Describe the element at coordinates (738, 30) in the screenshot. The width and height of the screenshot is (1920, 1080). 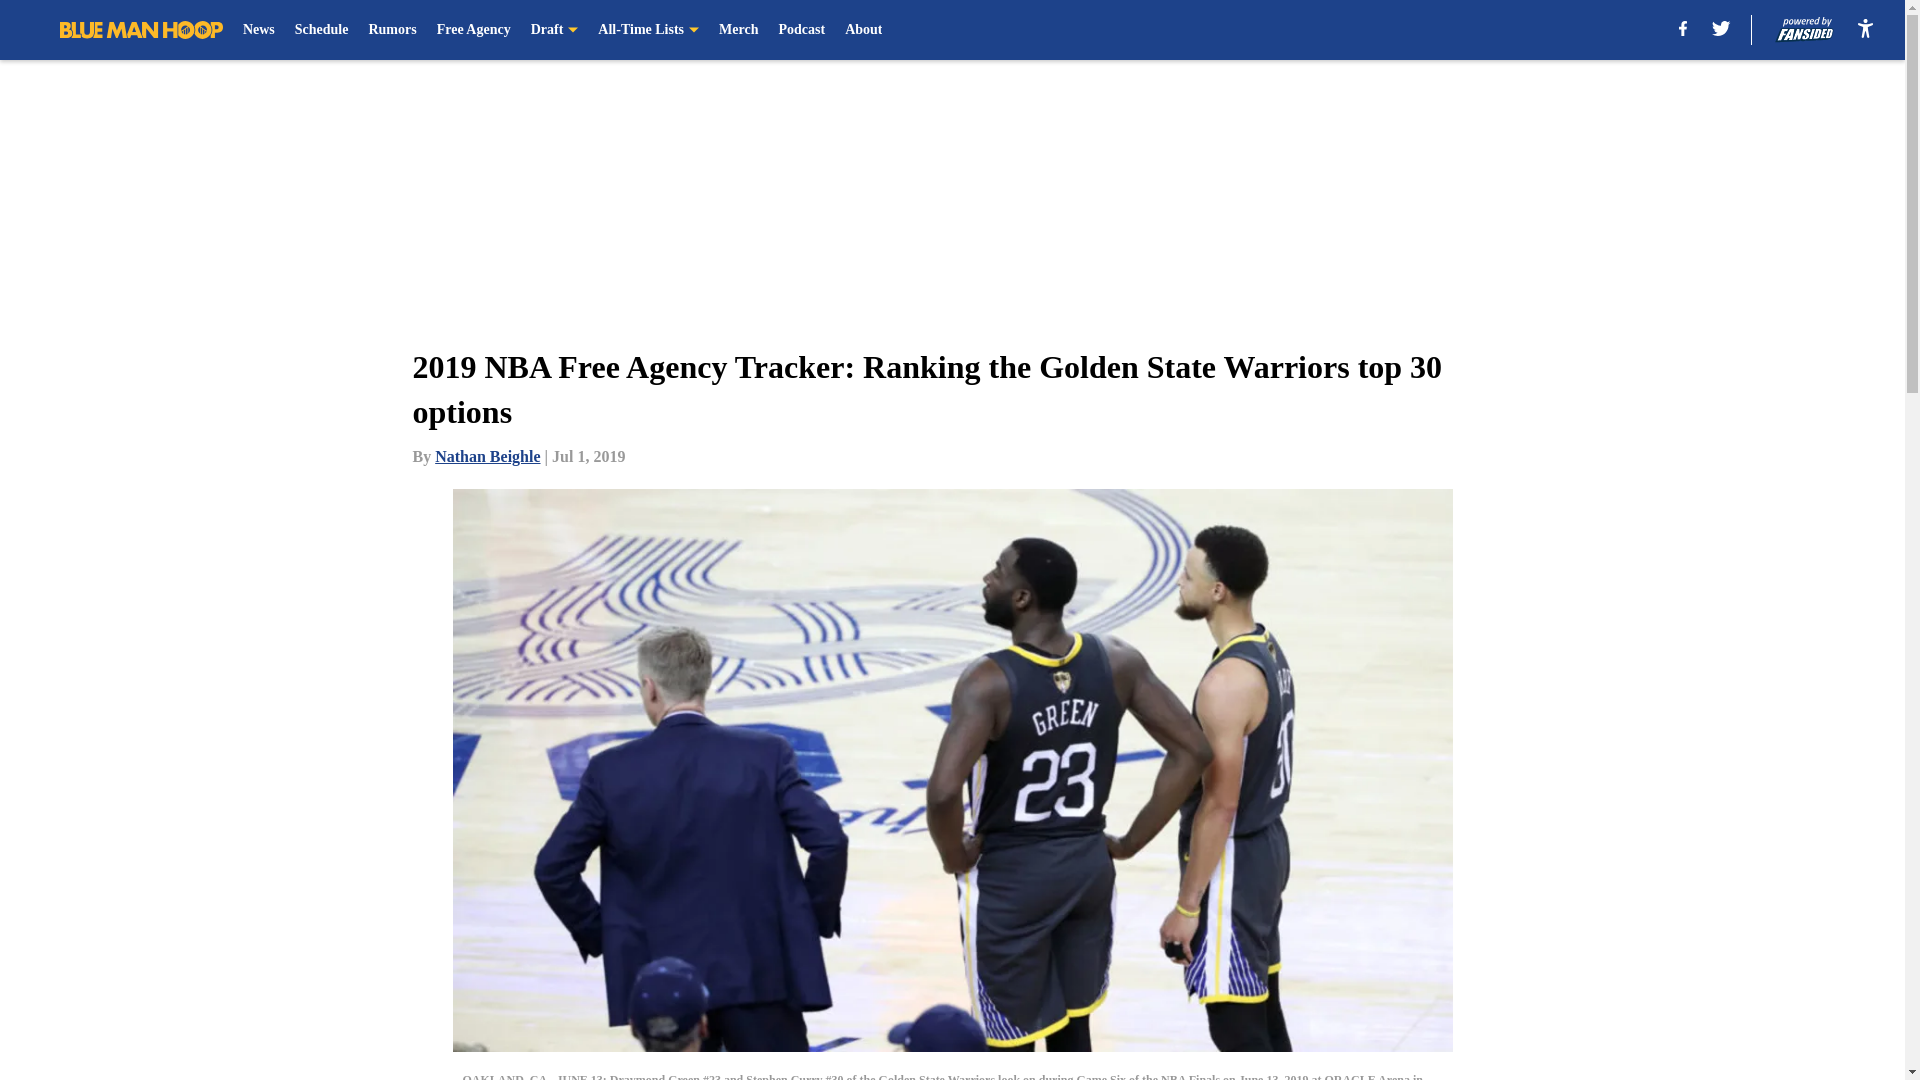
I see `Merch` at that location.